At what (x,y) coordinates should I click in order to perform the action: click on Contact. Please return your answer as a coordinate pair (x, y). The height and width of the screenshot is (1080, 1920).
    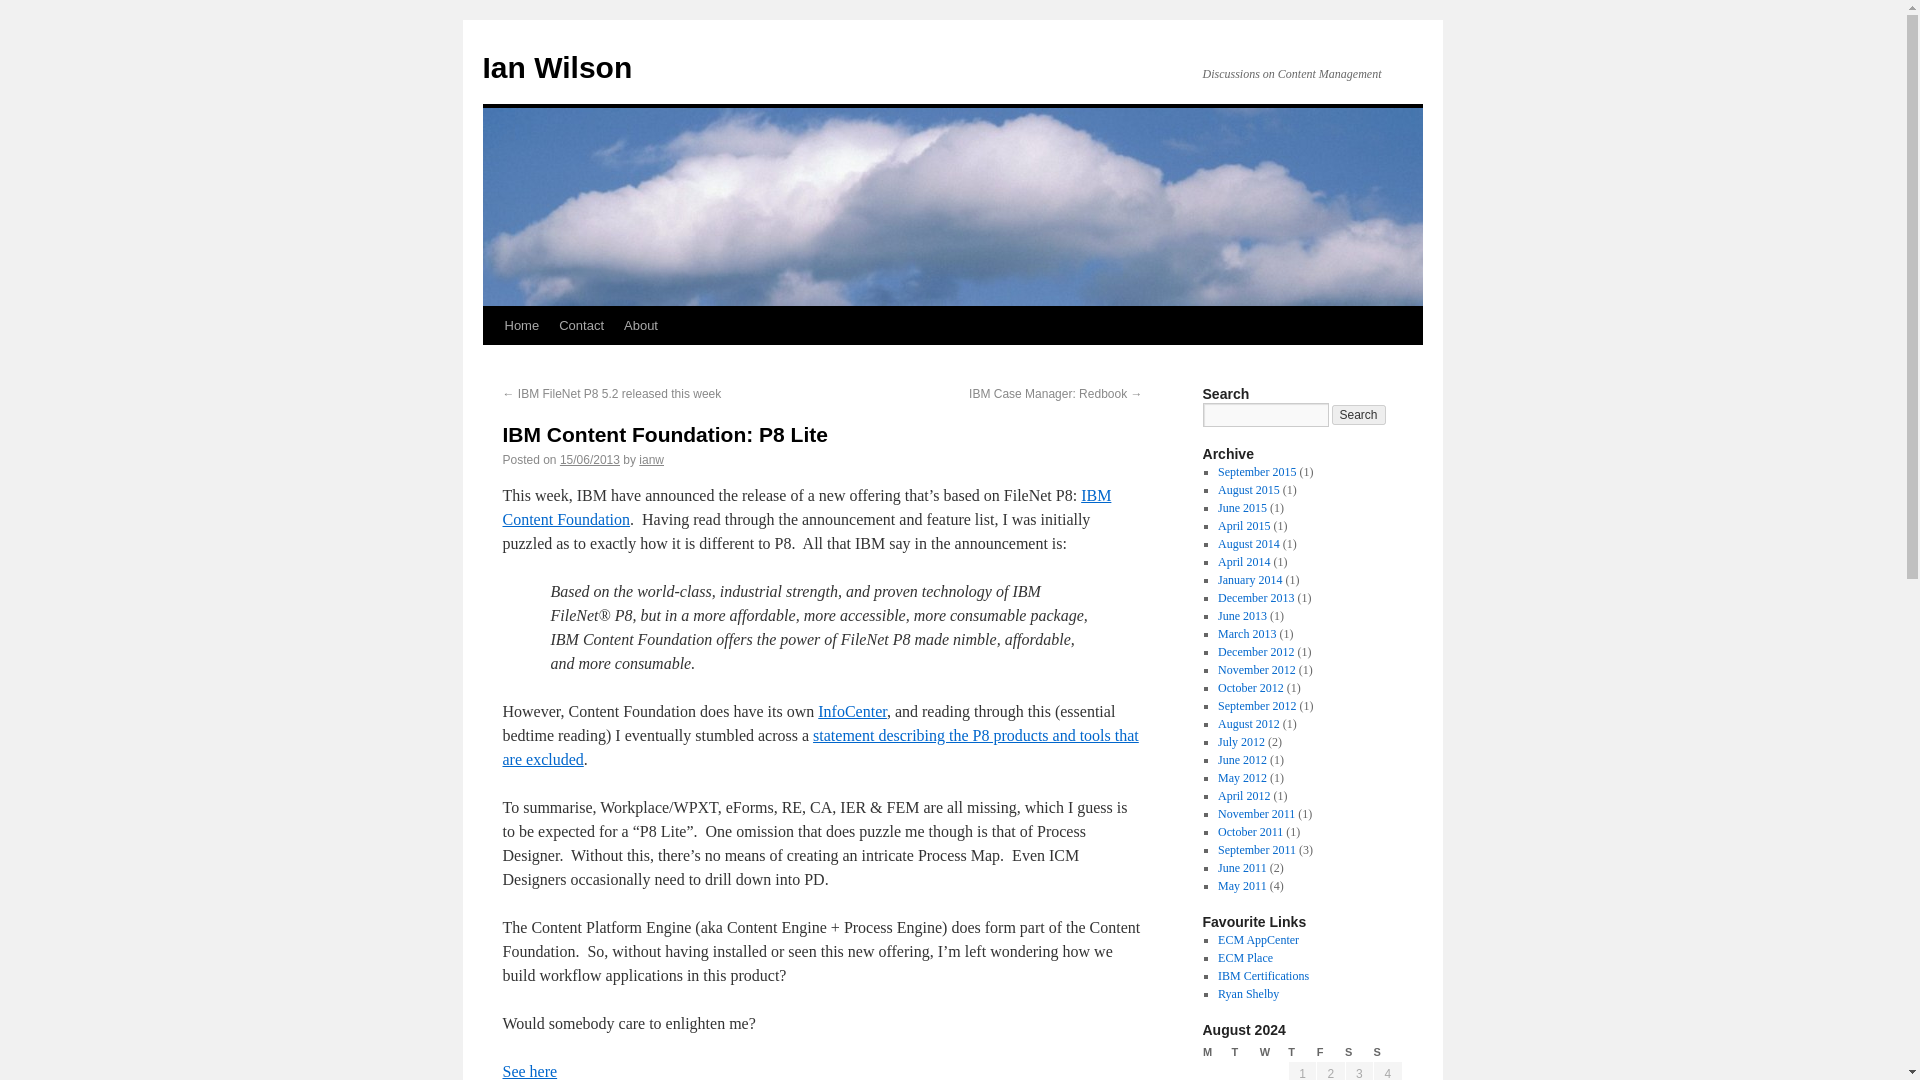
    Looking at the image, I should click on (582, 325).